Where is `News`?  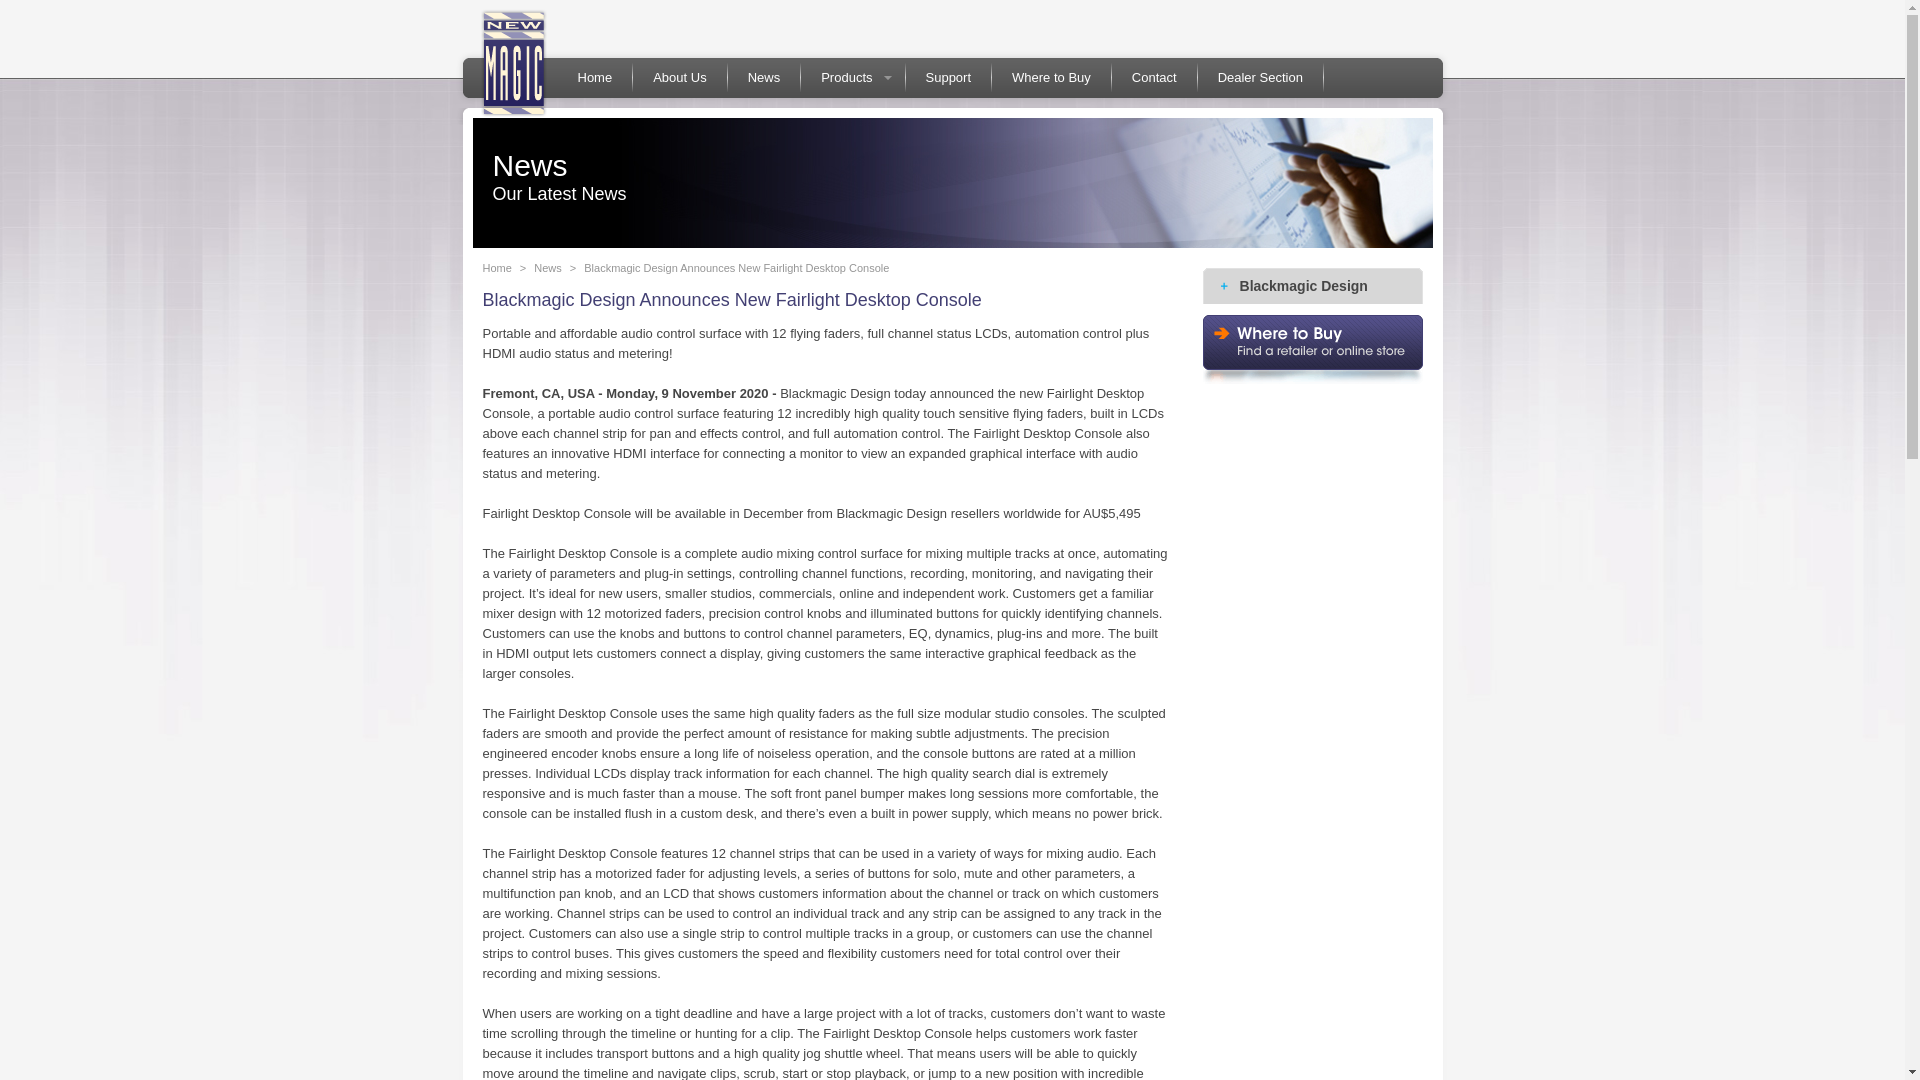
News is located at coordinates (548, 268).